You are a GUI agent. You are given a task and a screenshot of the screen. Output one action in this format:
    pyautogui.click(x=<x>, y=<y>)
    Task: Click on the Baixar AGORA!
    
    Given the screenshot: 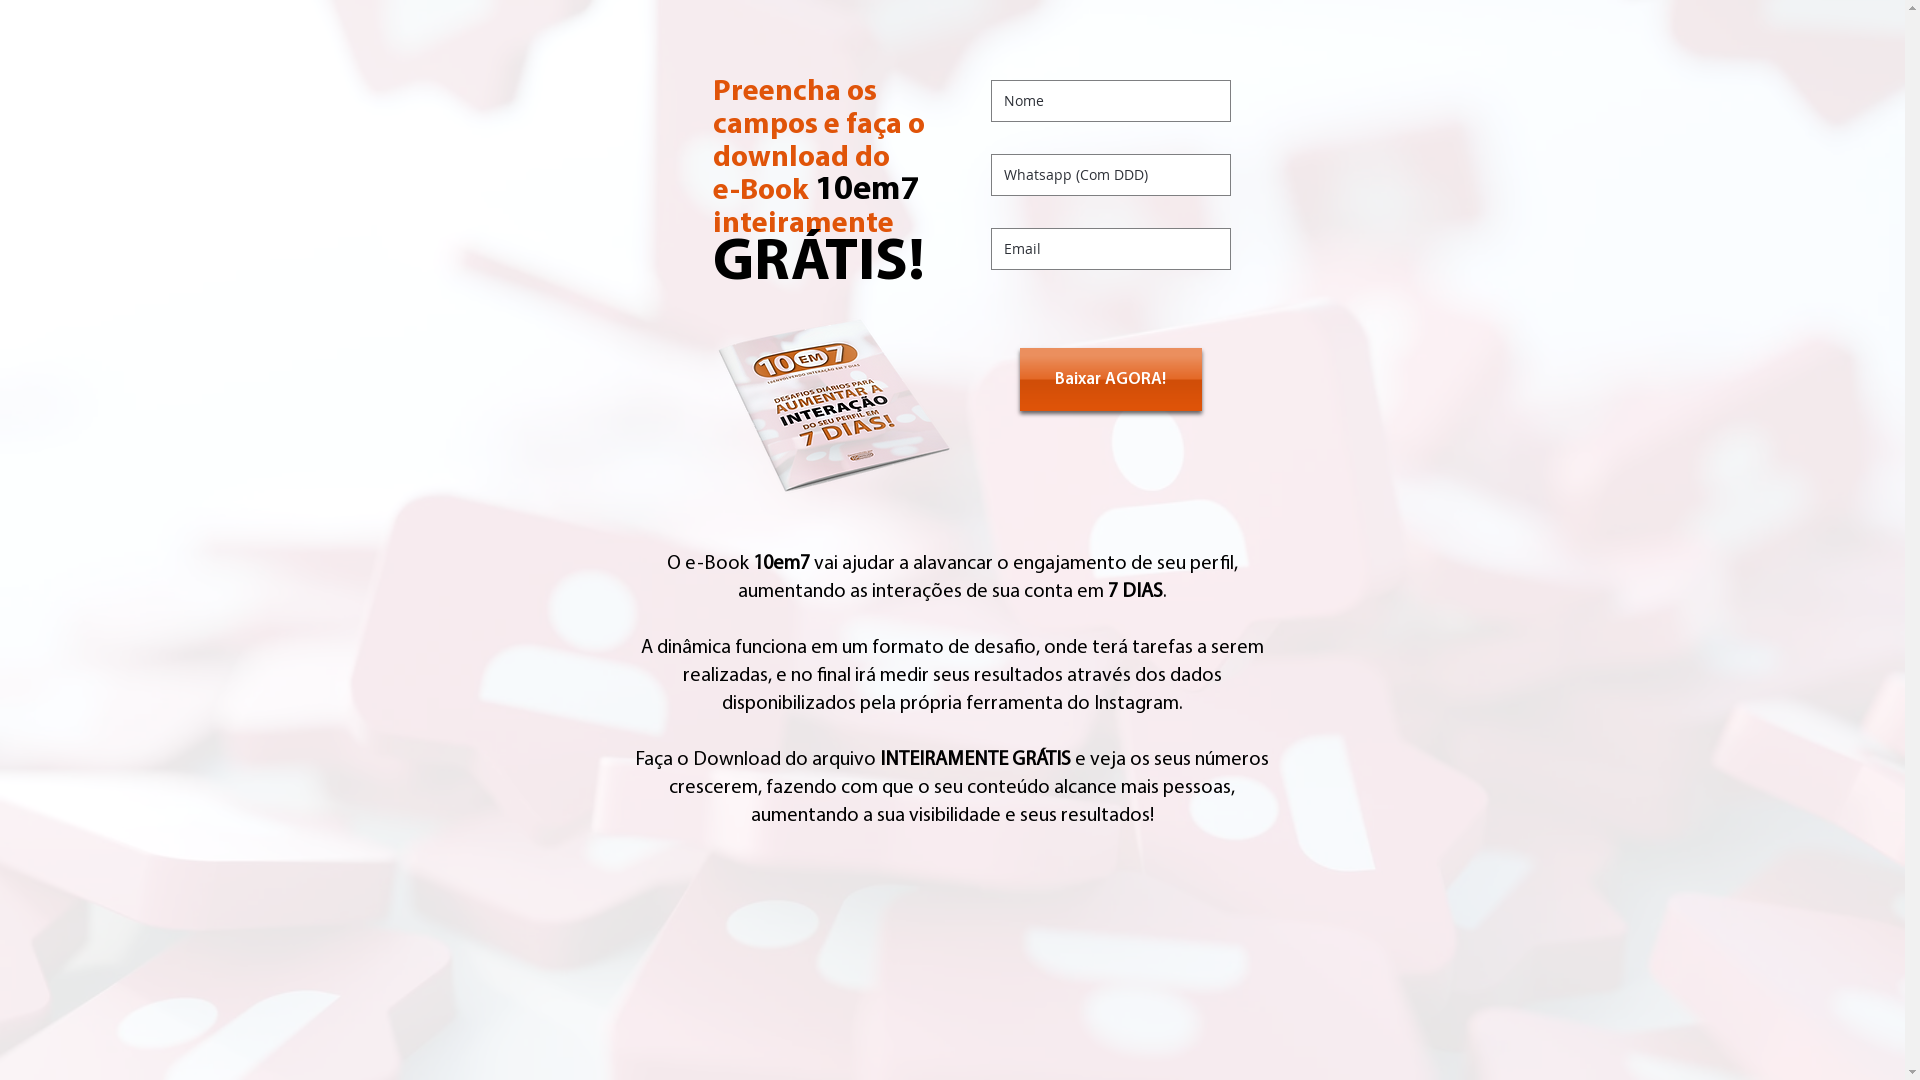 What is the action you would take?
    pyautogui.click(x=1111, y=380)
    